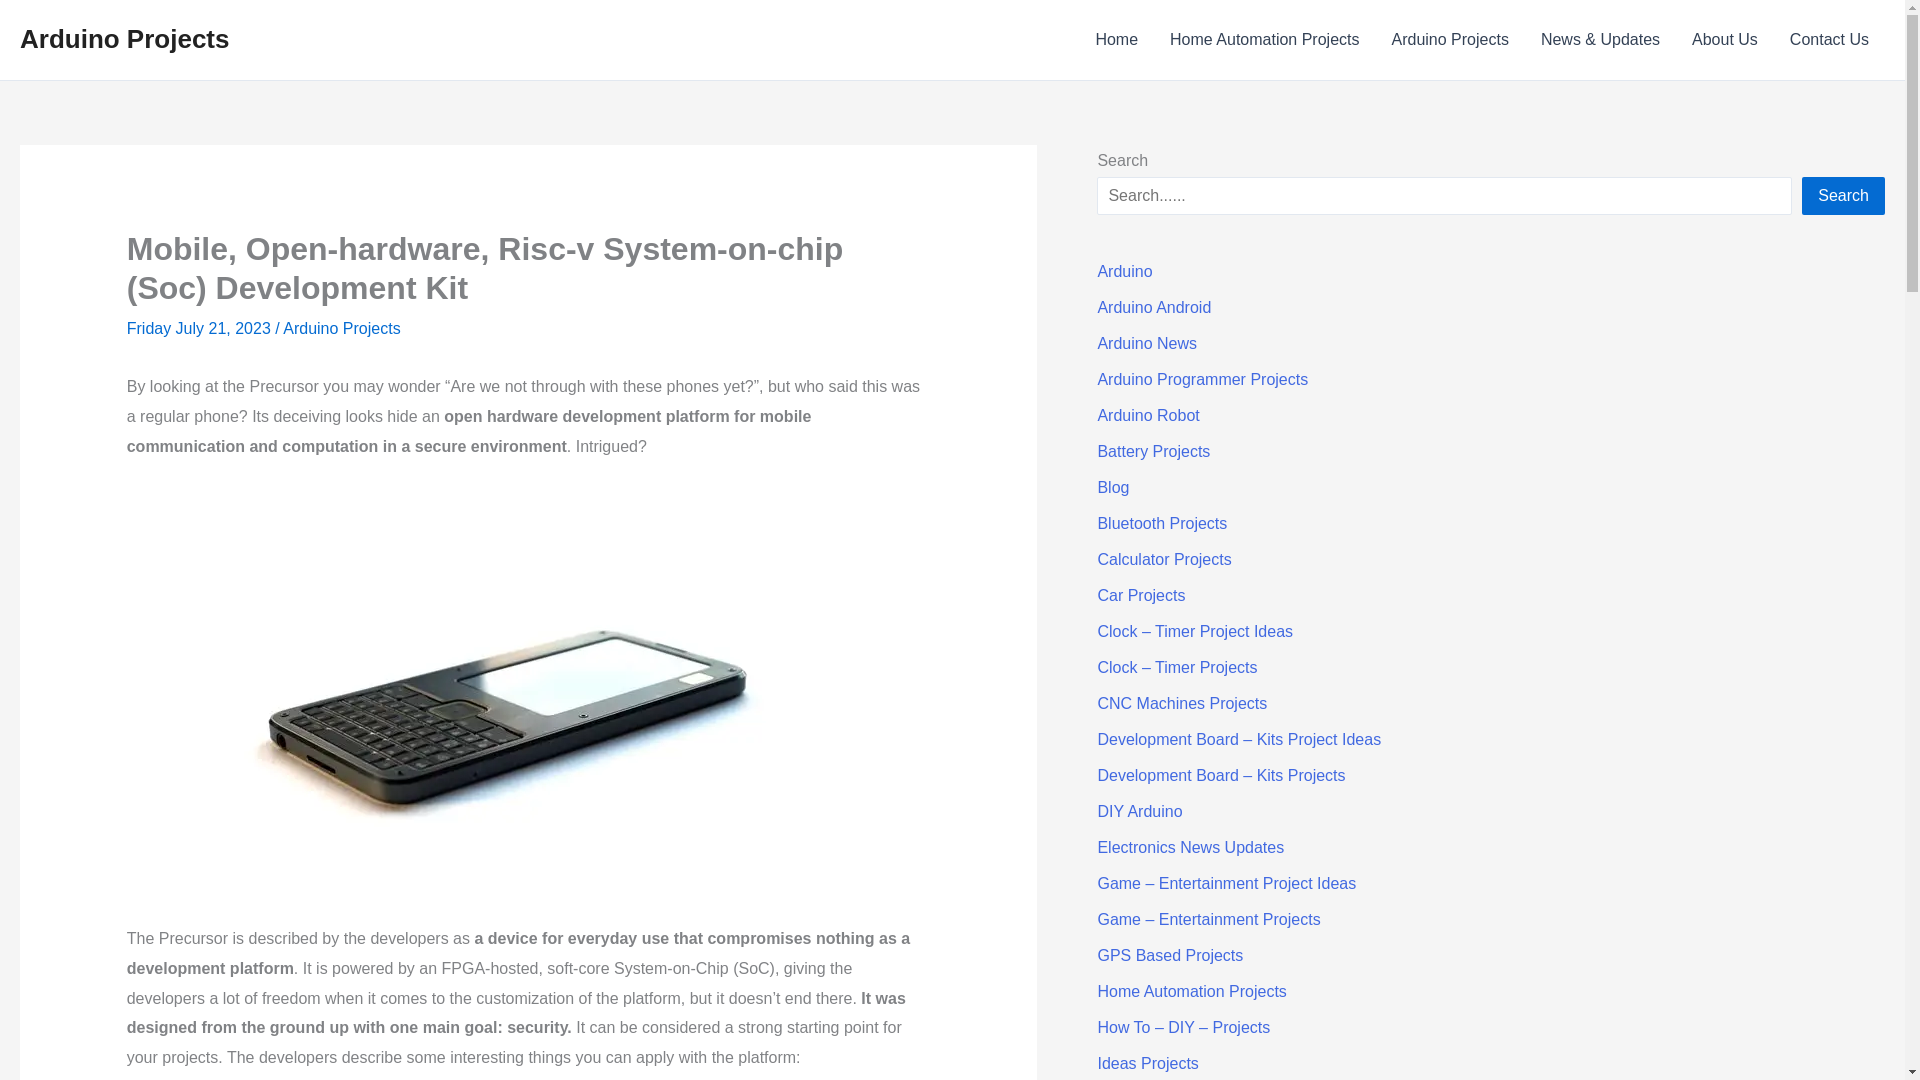 The image size is (1920, 1080). I want to click on Arduino Projects, so click(340, 328).